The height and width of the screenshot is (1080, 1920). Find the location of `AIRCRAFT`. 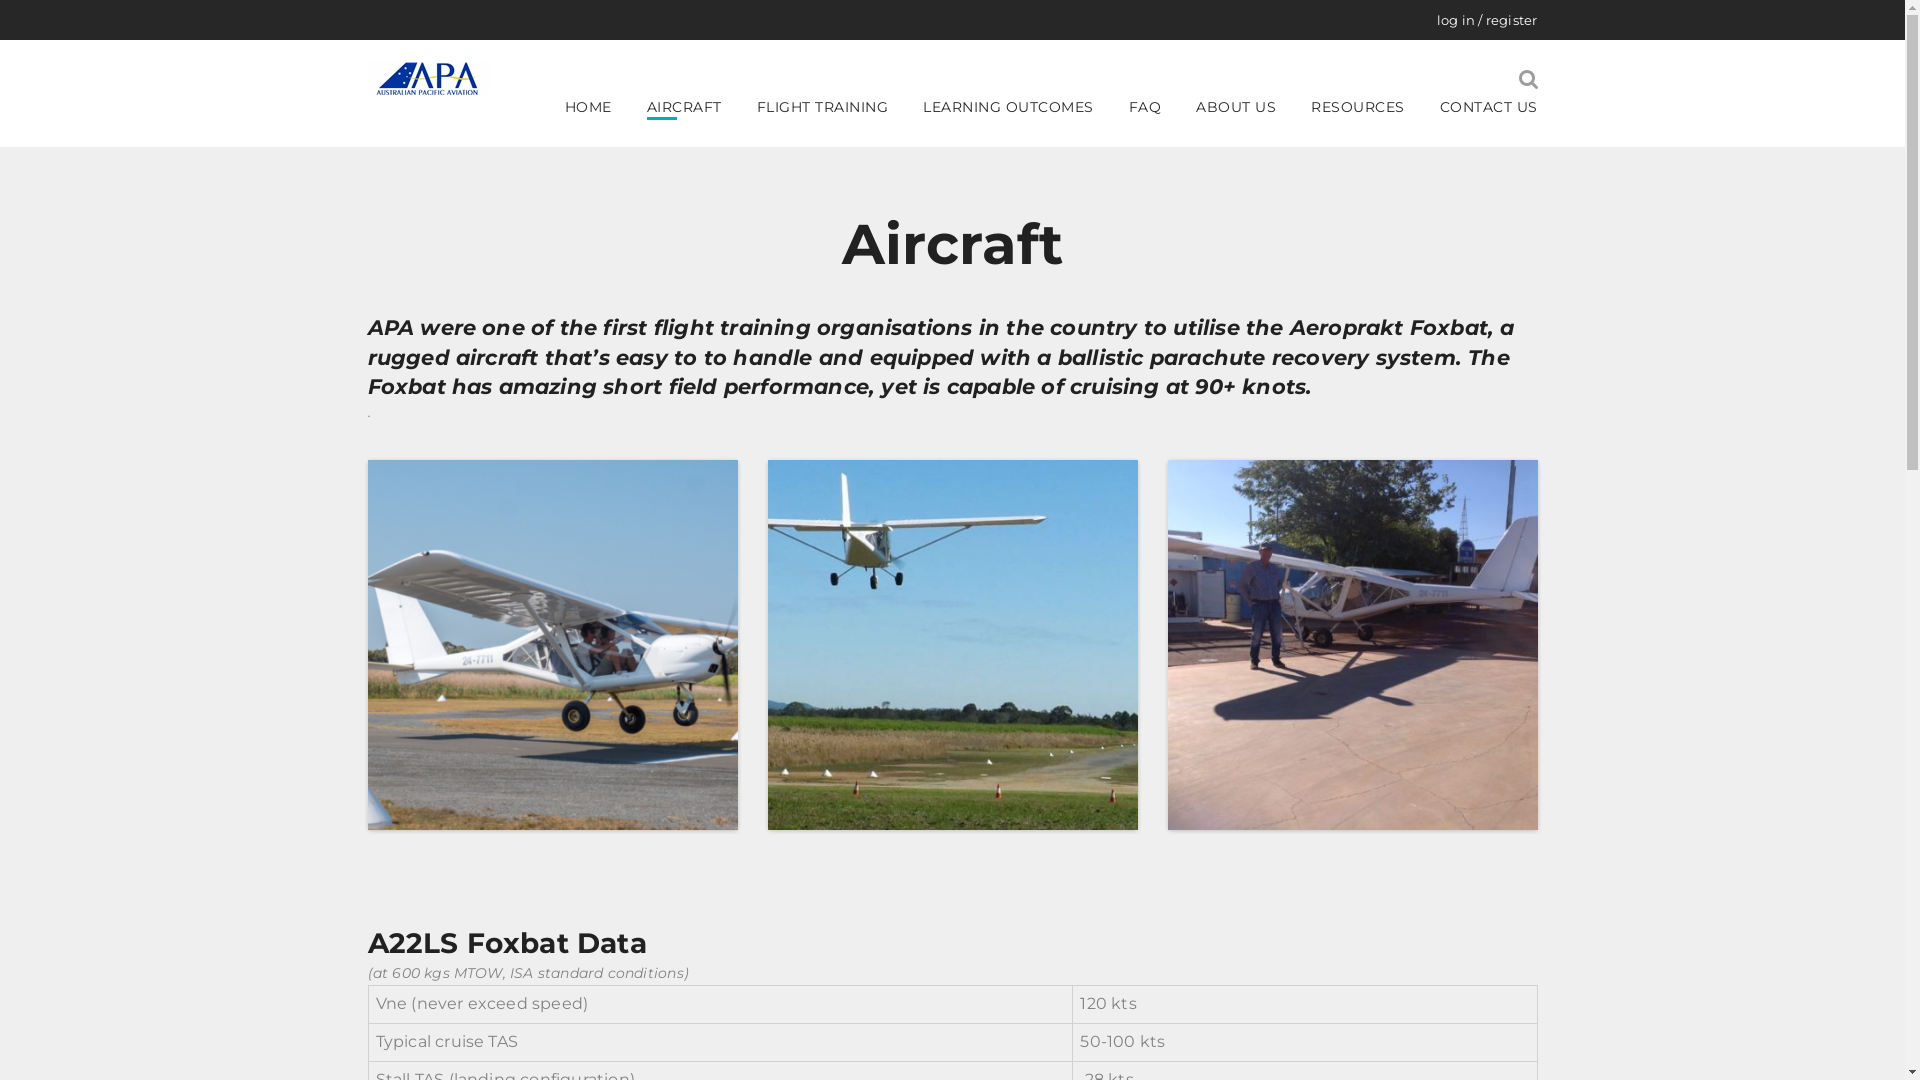

AIRCRAFT is located at coordinates (696, 108).